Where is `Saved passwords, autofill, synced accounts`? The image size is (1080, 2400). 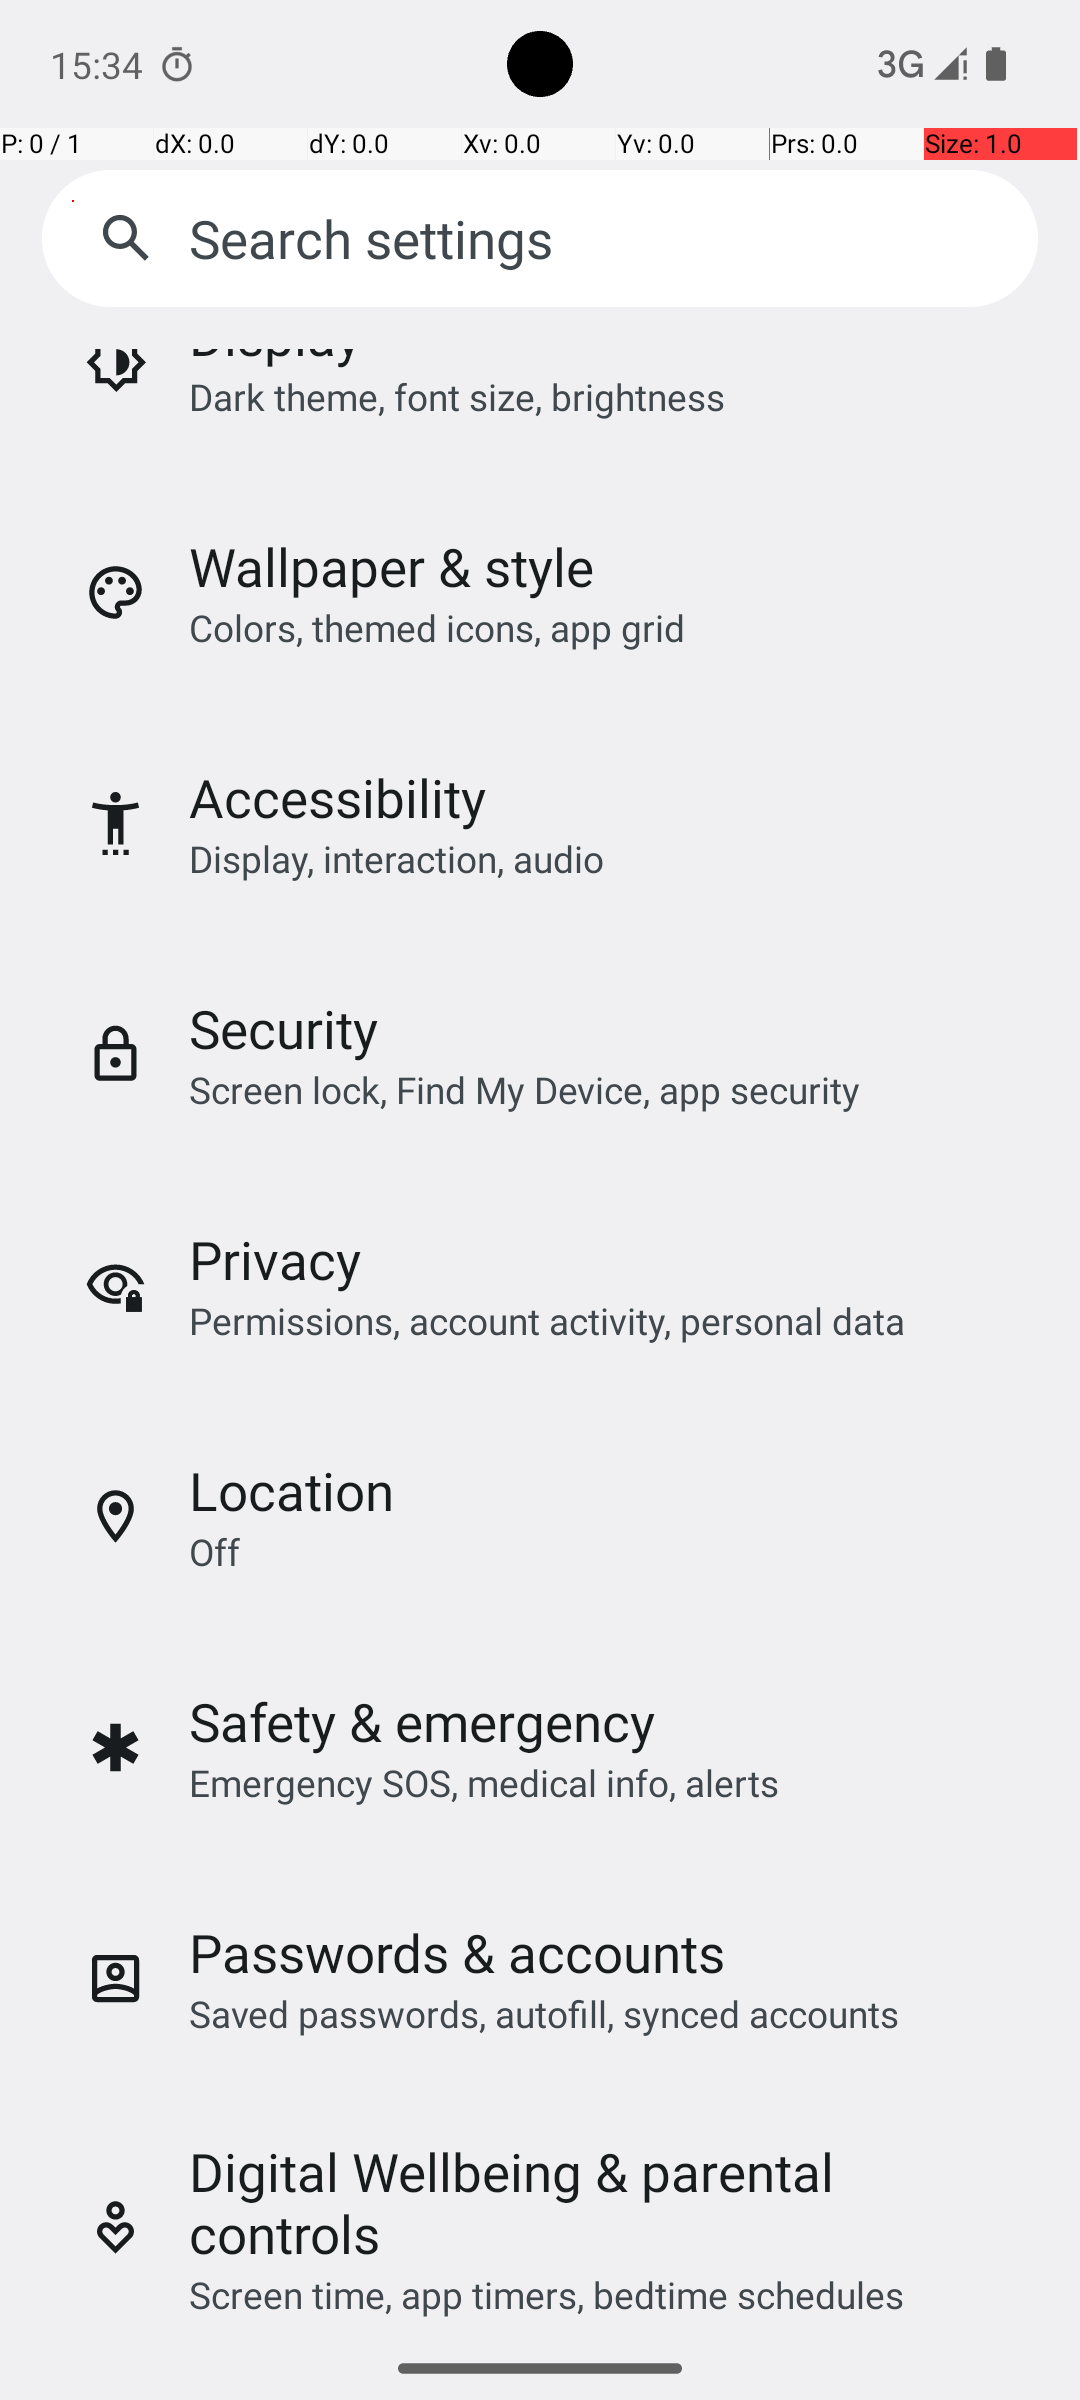 Saved passwords, autofill, synced accounts is located at coordinates (544, 2014).